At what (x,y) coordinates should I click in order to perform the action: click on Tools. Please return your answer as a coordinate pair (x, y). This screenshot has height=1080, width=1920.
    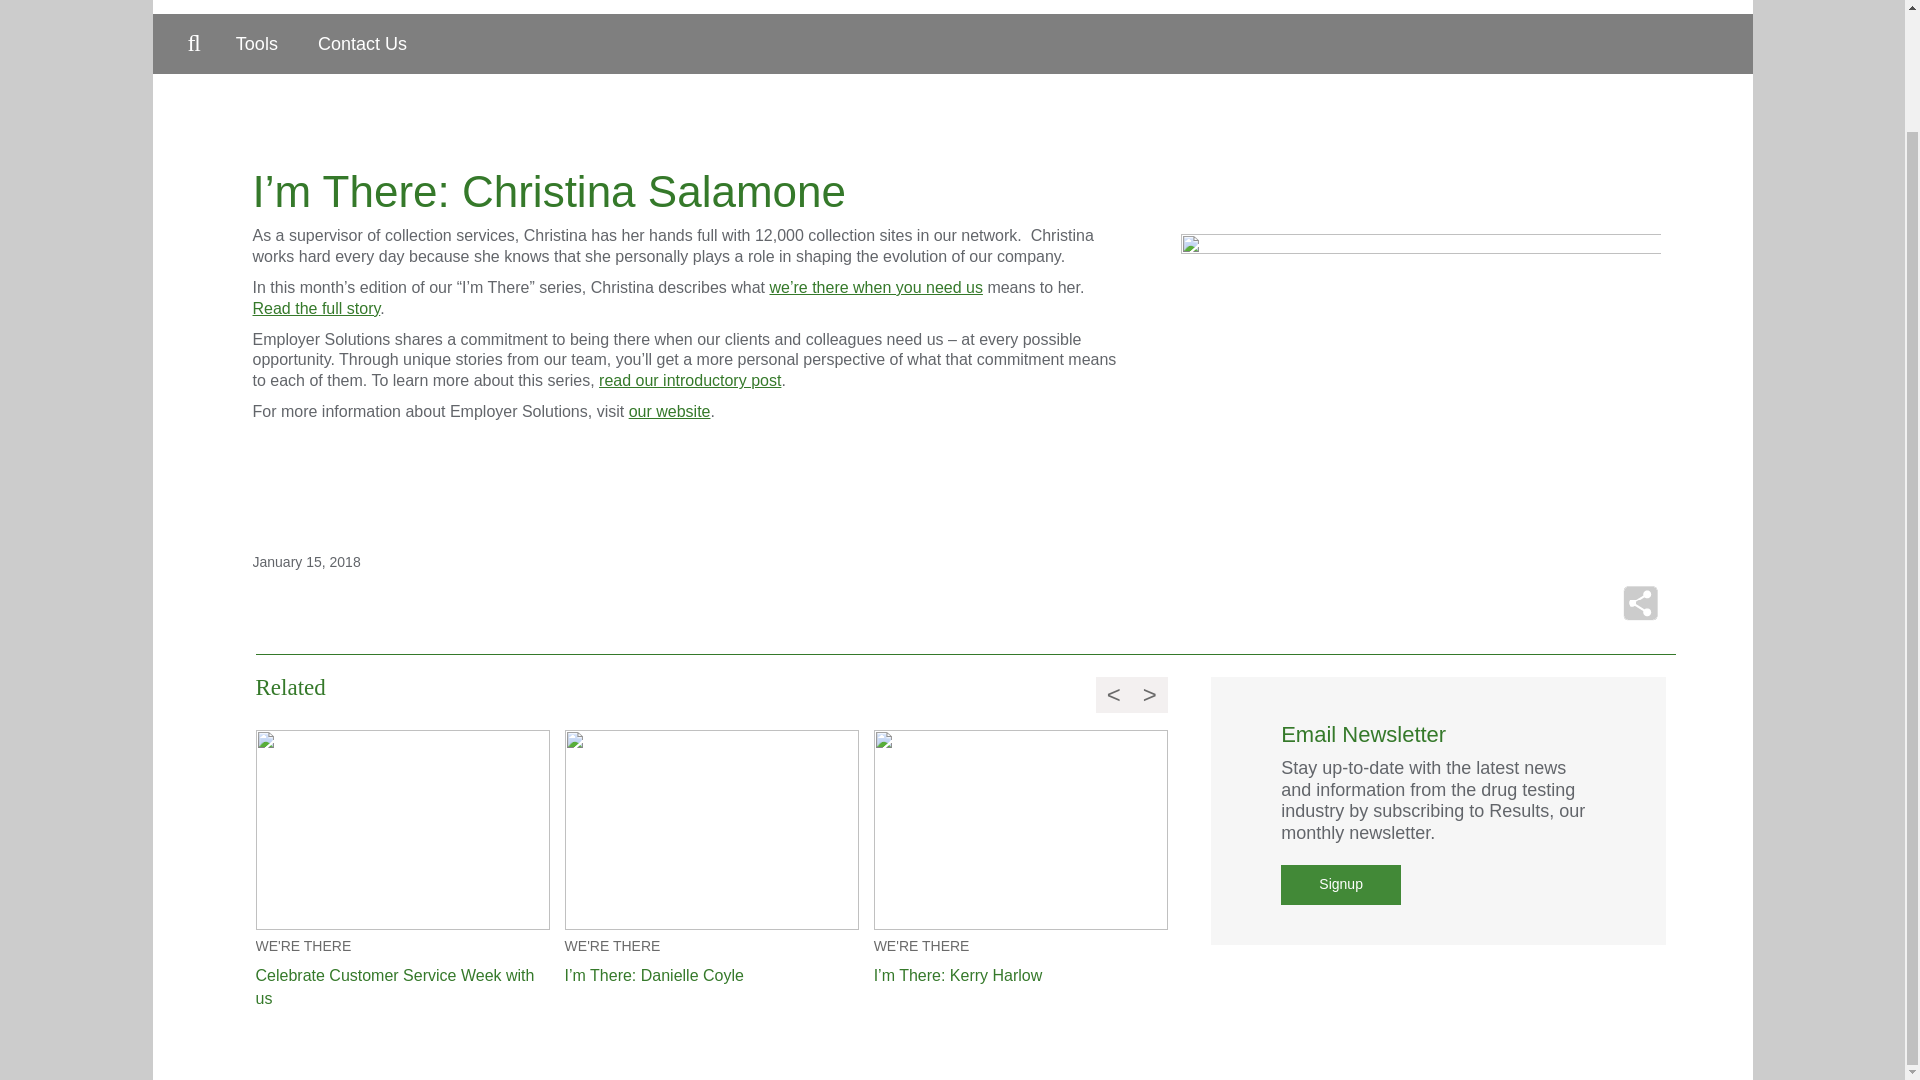
    Looking at the image, I should click on (256, 44).